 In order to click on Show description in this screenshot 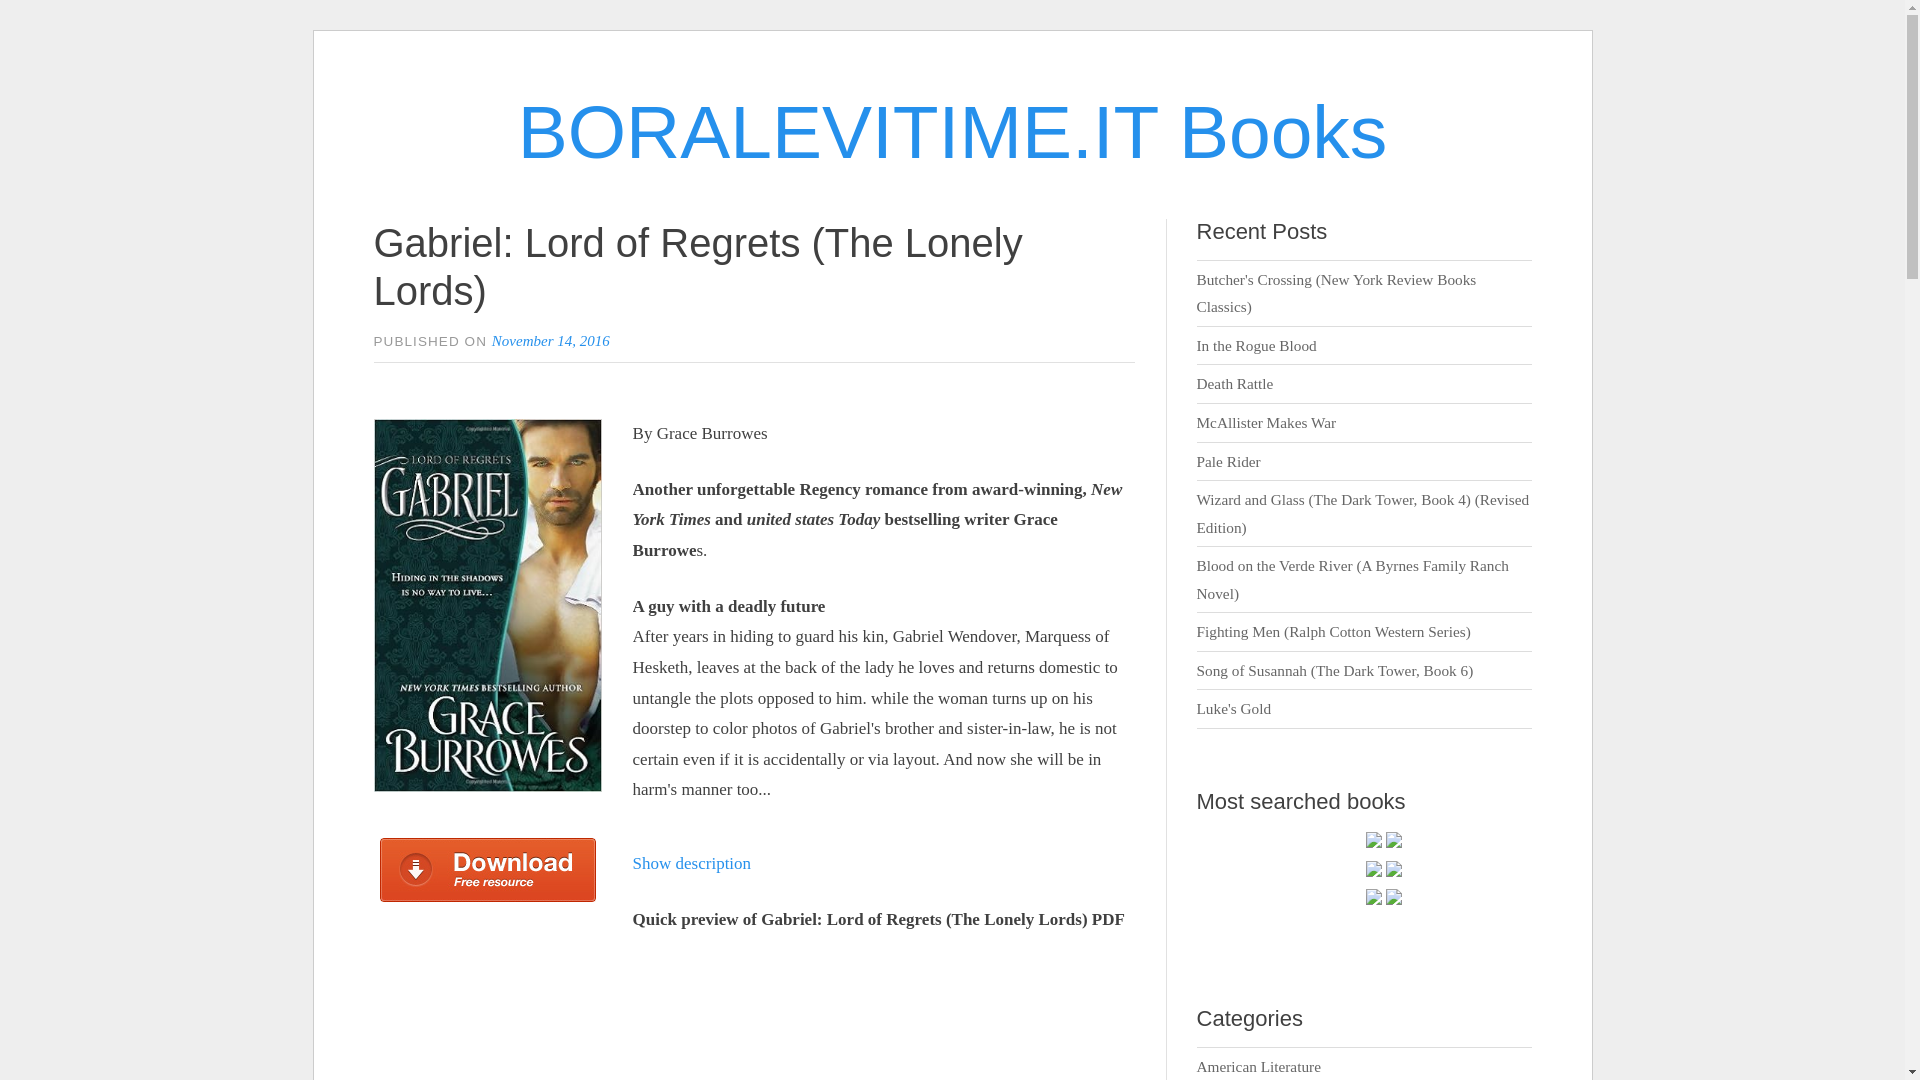, I will do `click(692, 863)`.